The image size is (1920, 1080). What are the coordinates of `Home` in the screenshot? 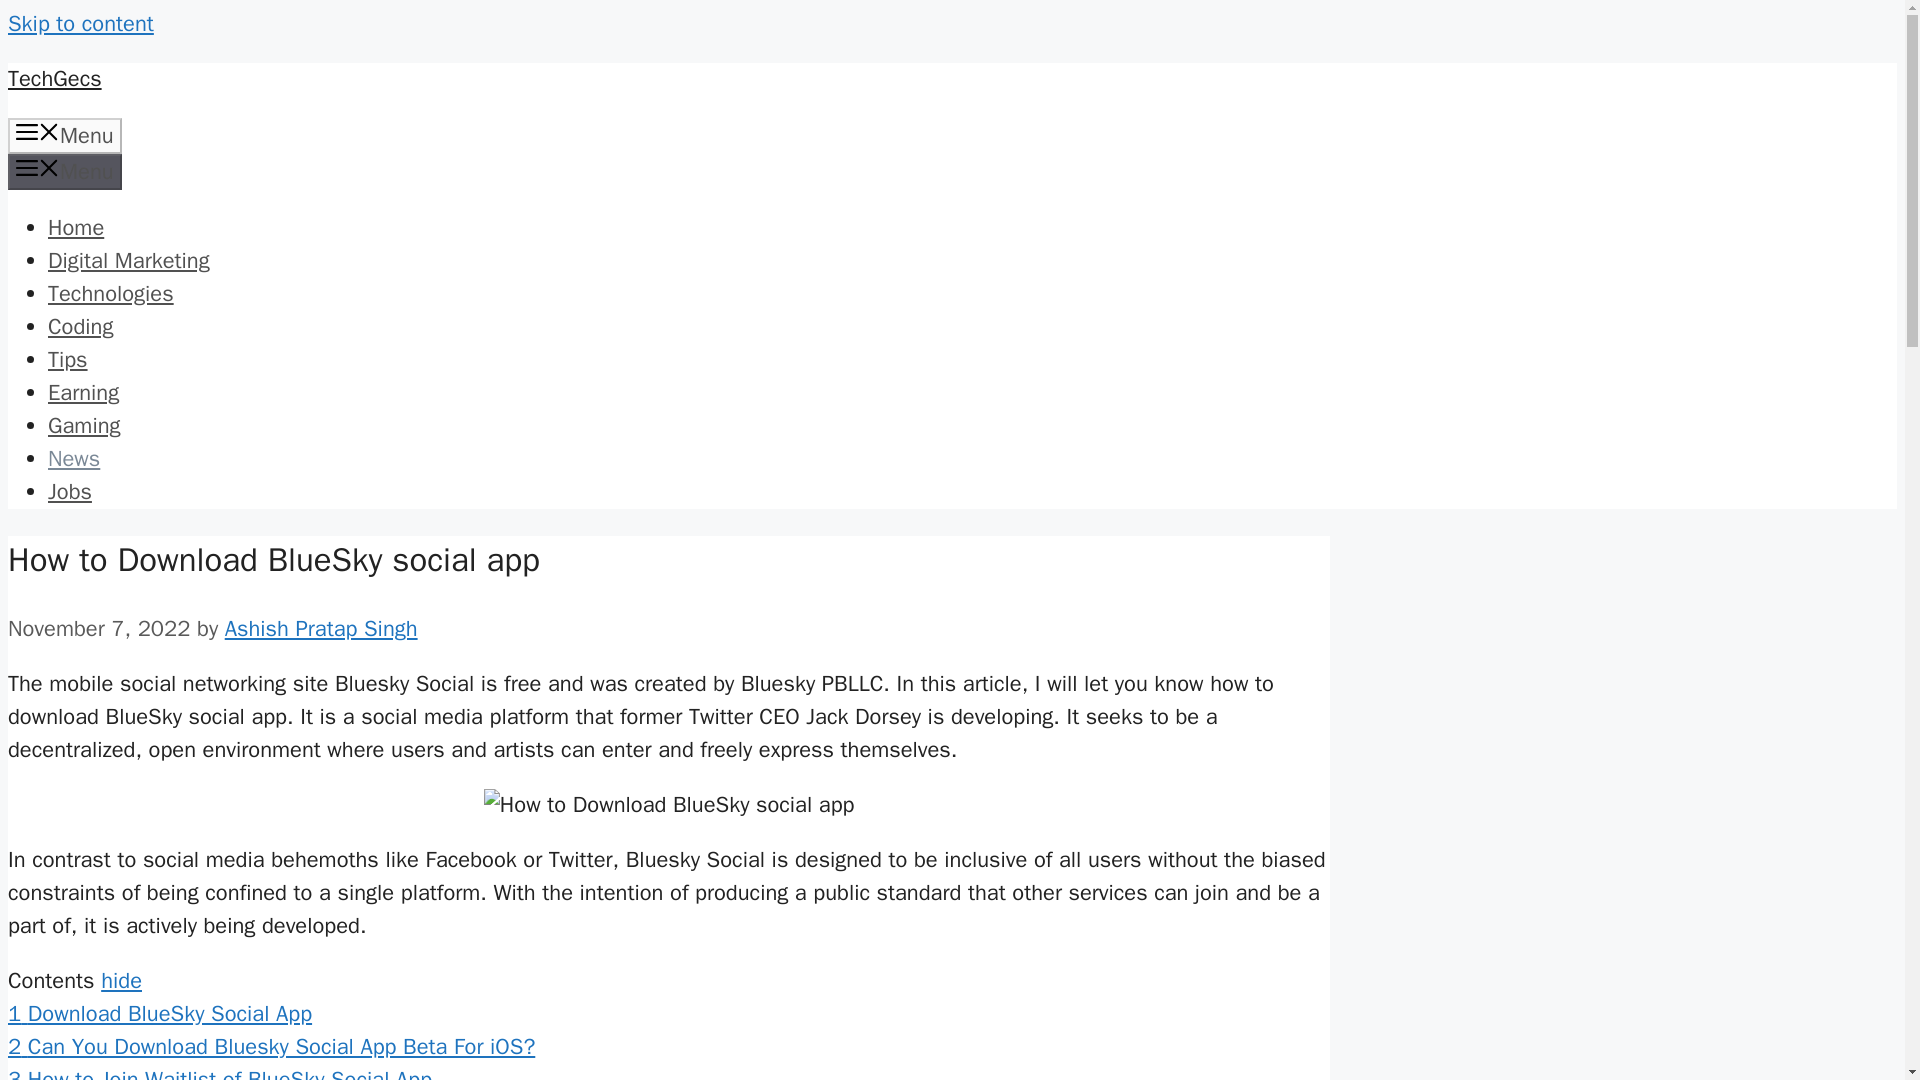 It's located at (76, 227).